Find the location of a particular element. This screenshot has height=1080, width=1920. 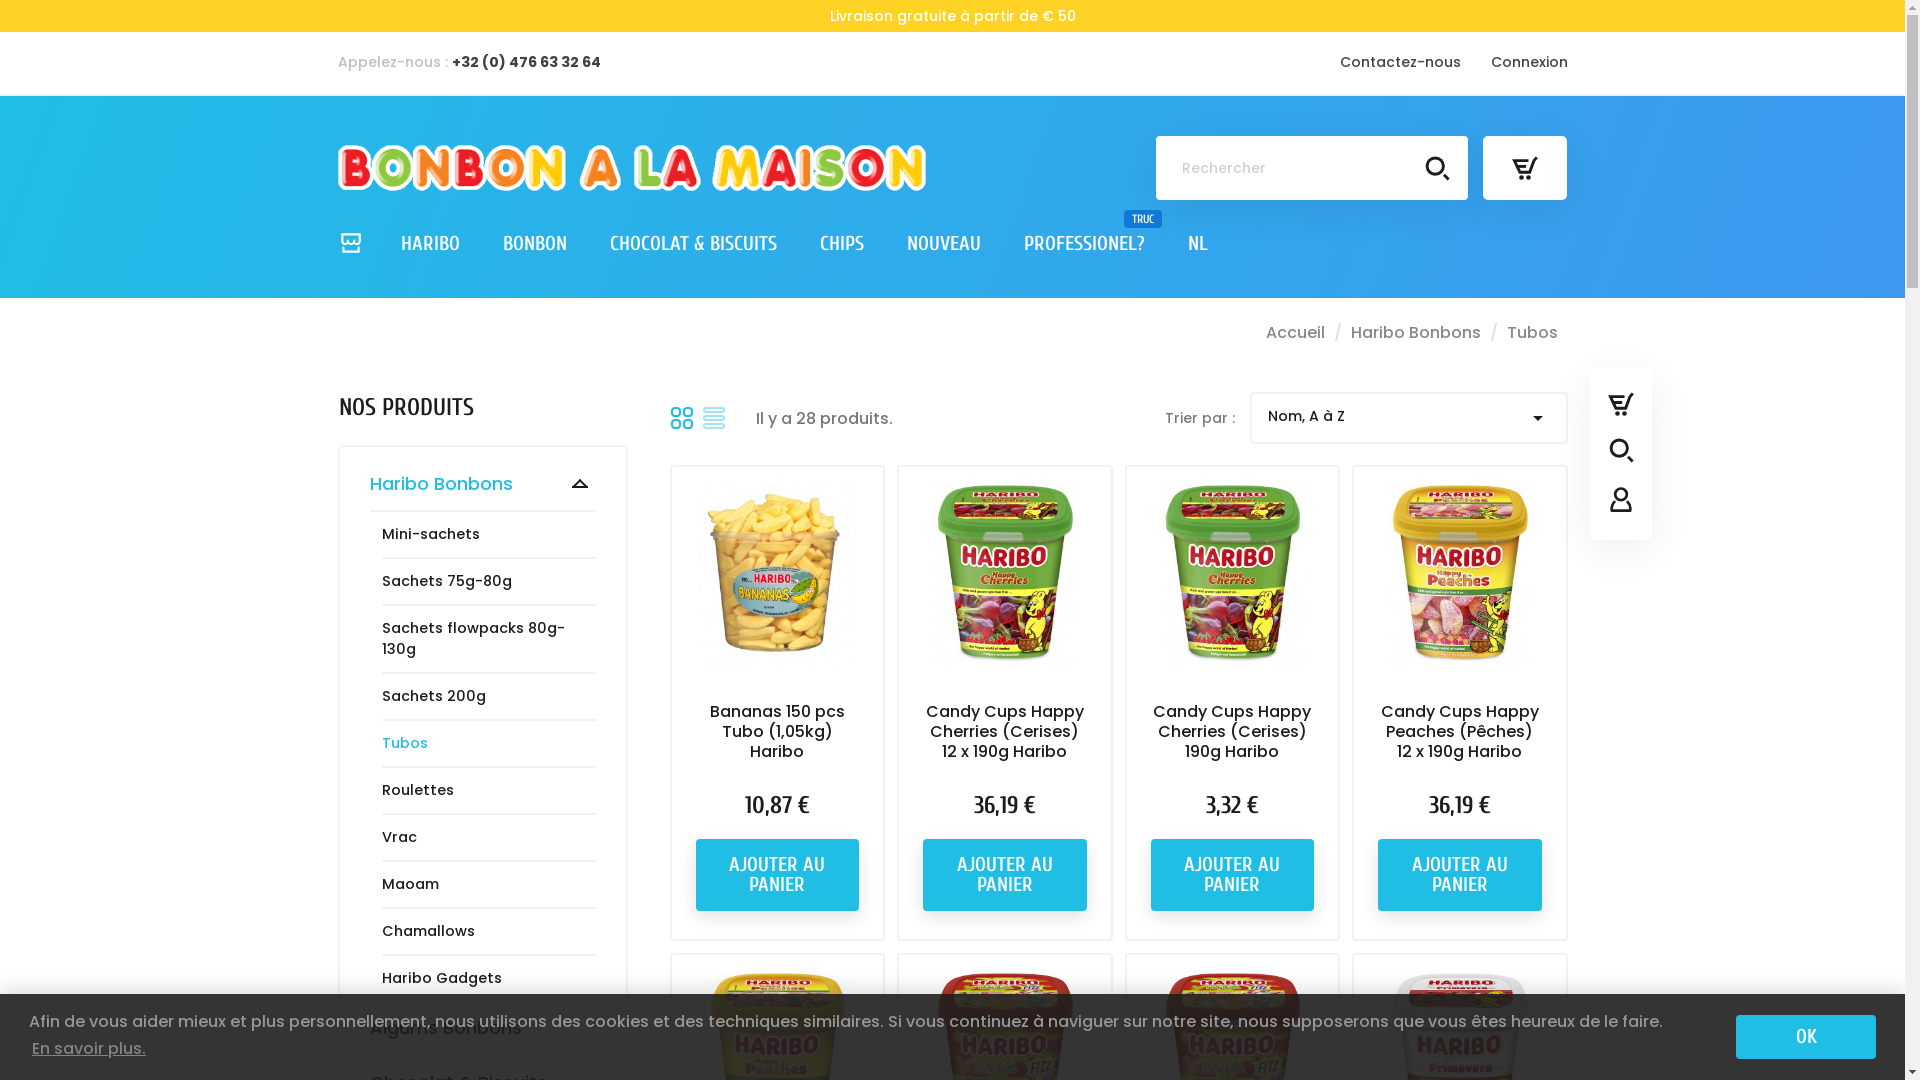

AJOUTER AU PANIER is located at coordinates (1232, 875).